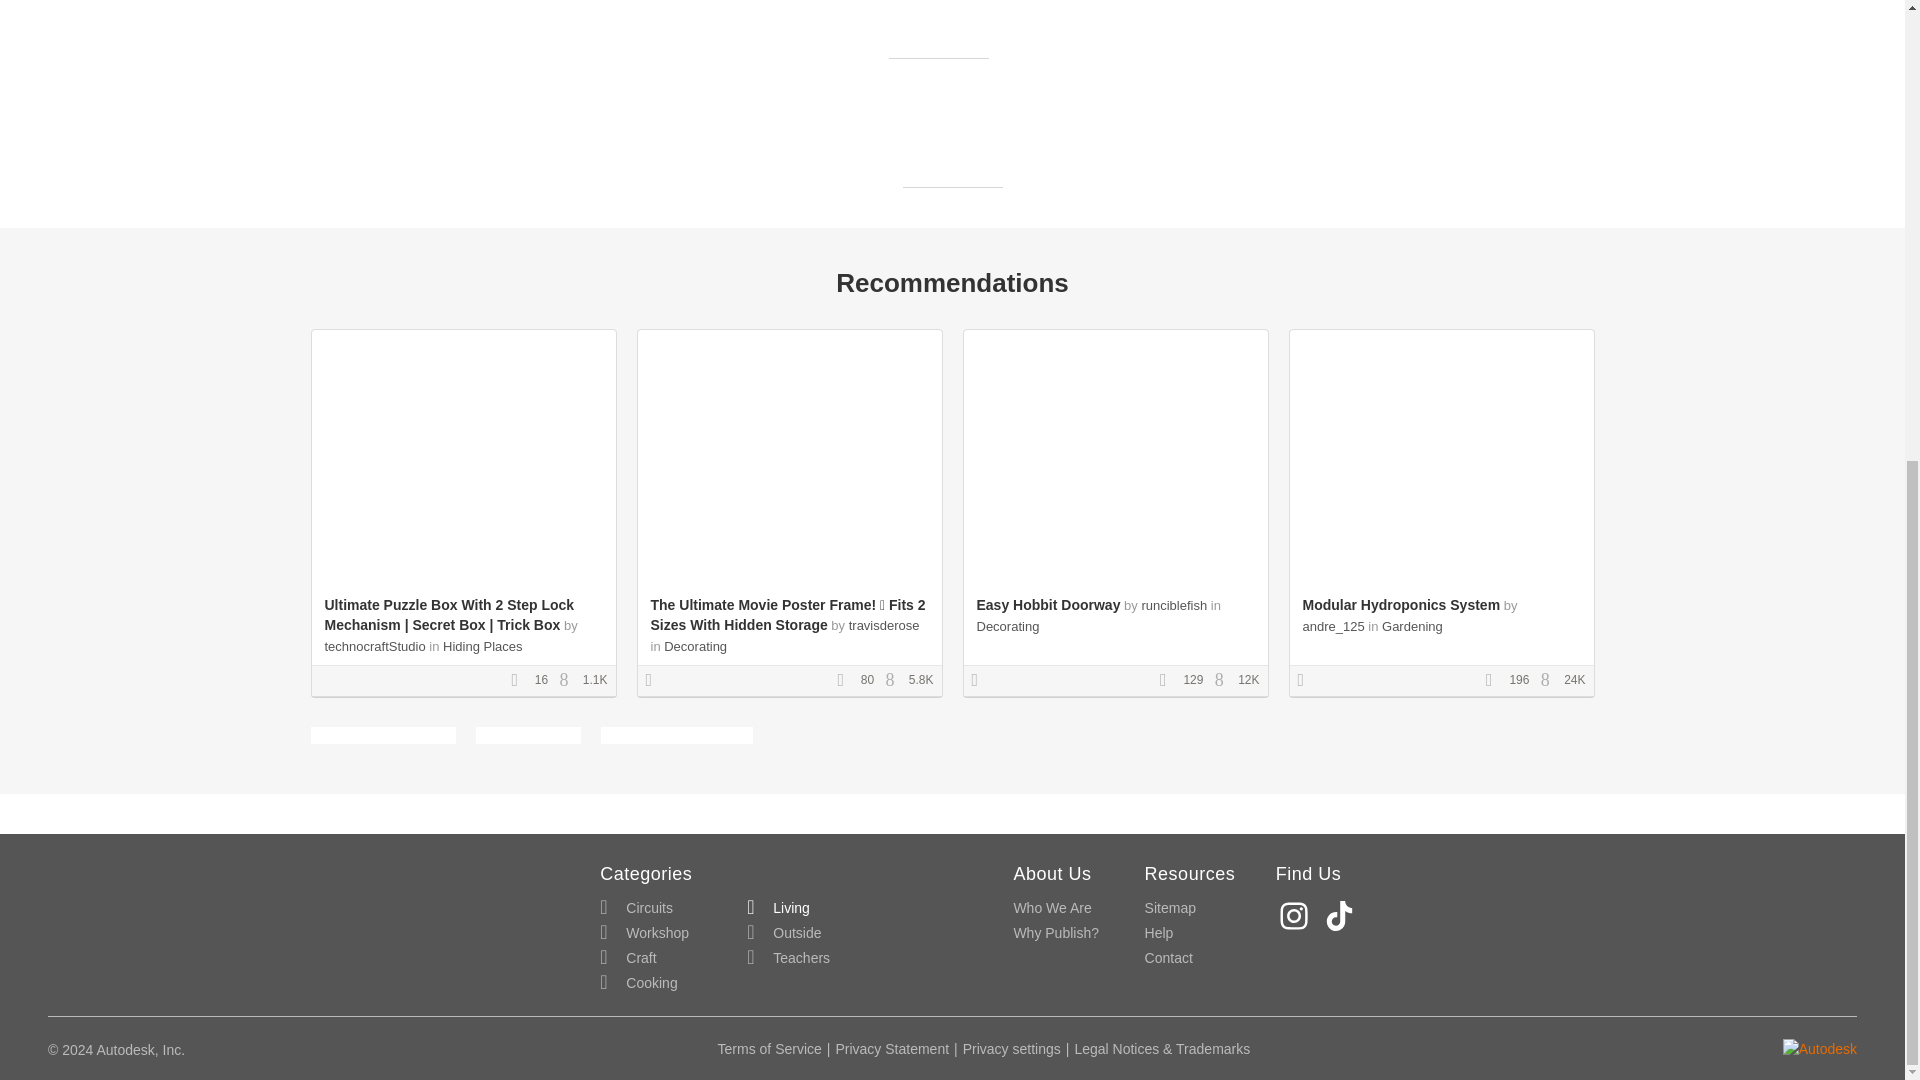 The width and height of the screenshot is (1920, 1080). What do you see at coordinates (982, 680) in the screenshot?
I see `Contest Winner` at bounding box center [982, 680].